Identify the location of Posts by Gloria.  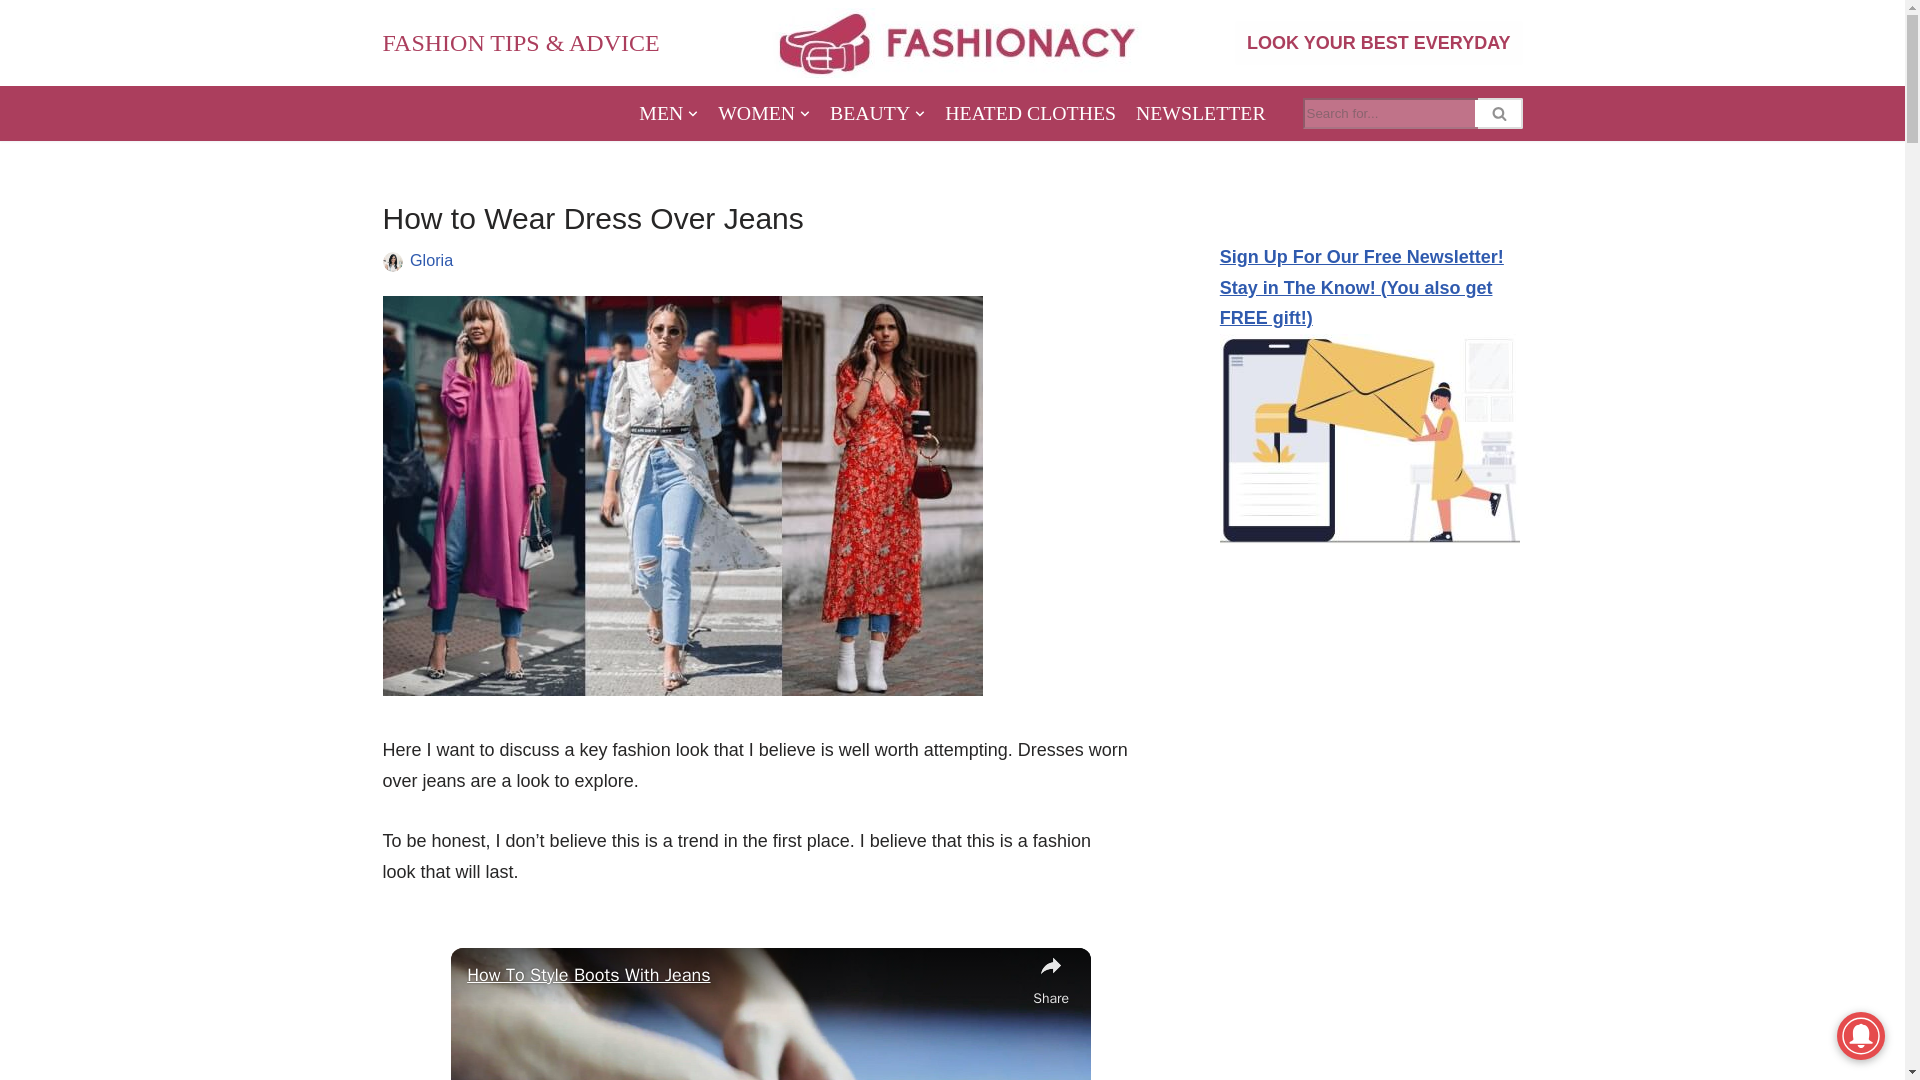
(432, 259).